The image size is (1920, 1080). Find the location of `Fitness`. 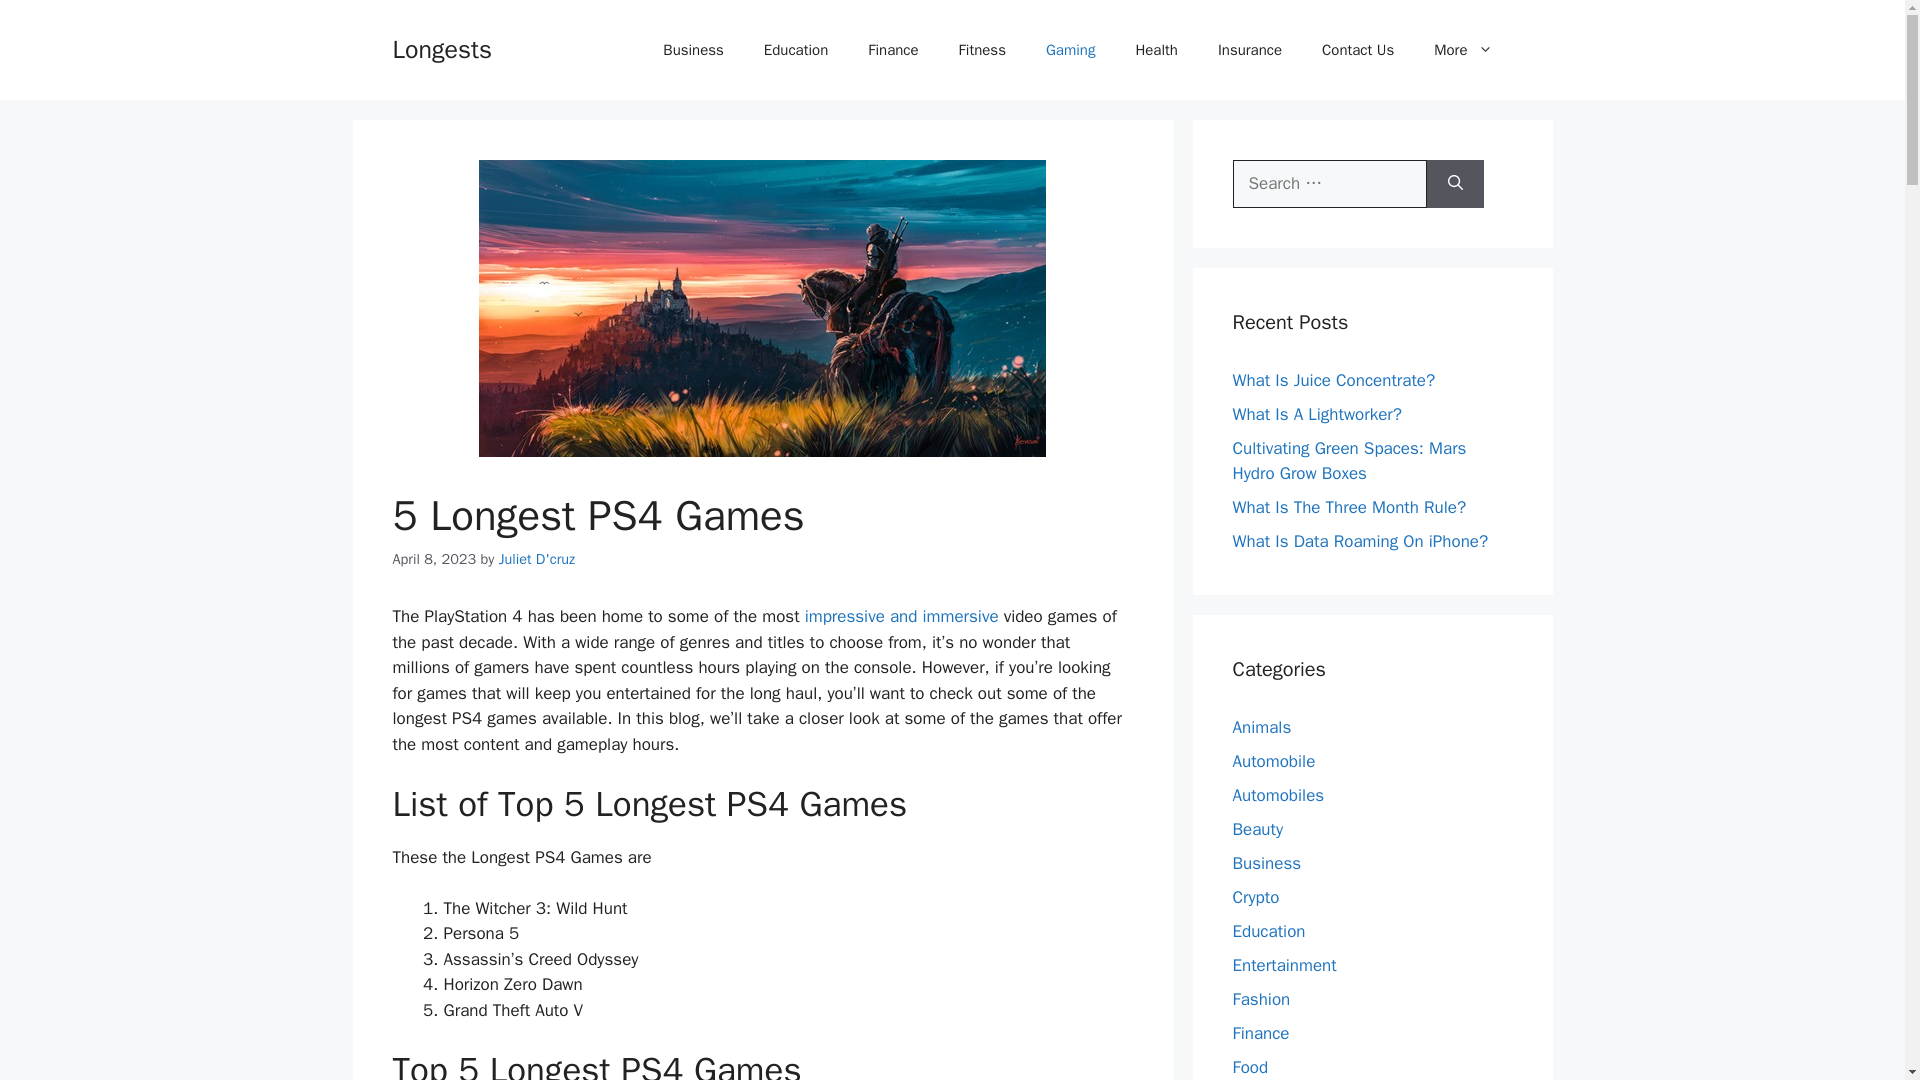

Fitness is located at coordinates (982, 50).